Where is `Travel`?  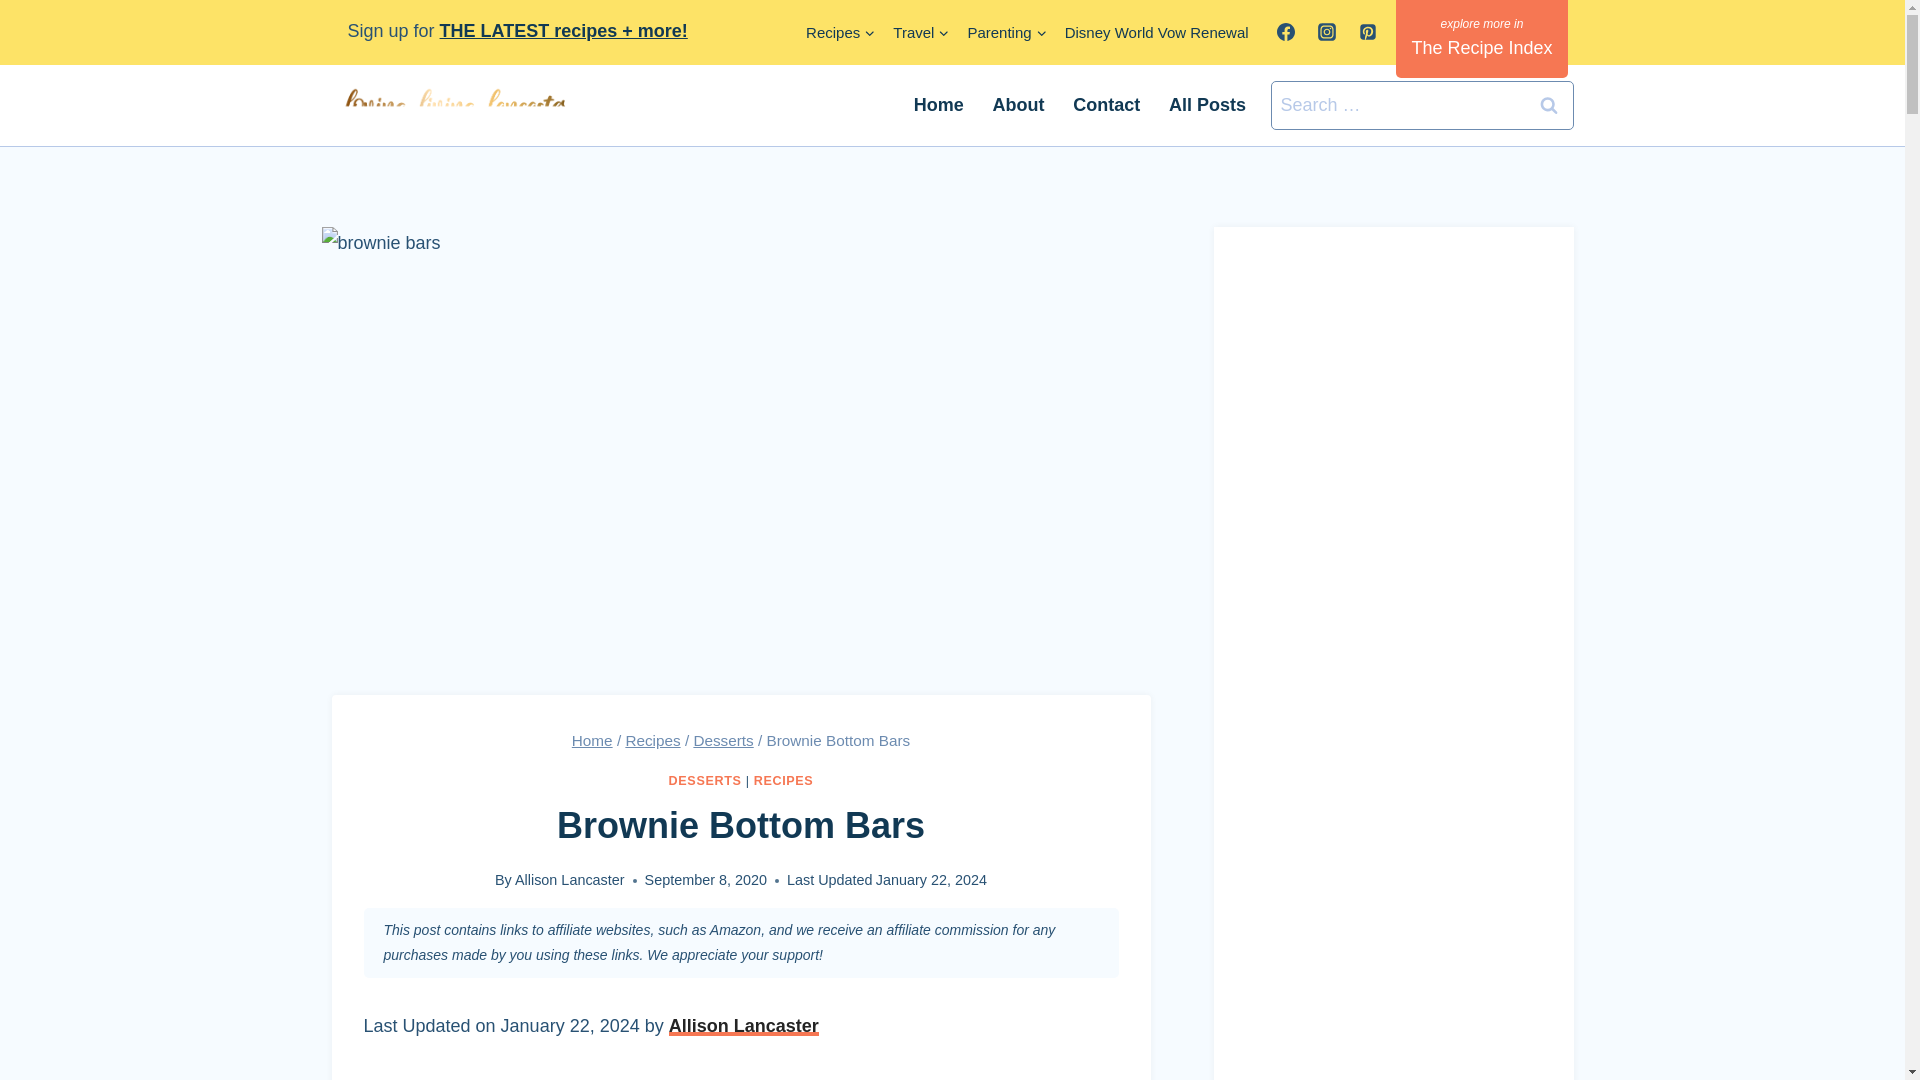 Travel is located at coordinates (920, 32).